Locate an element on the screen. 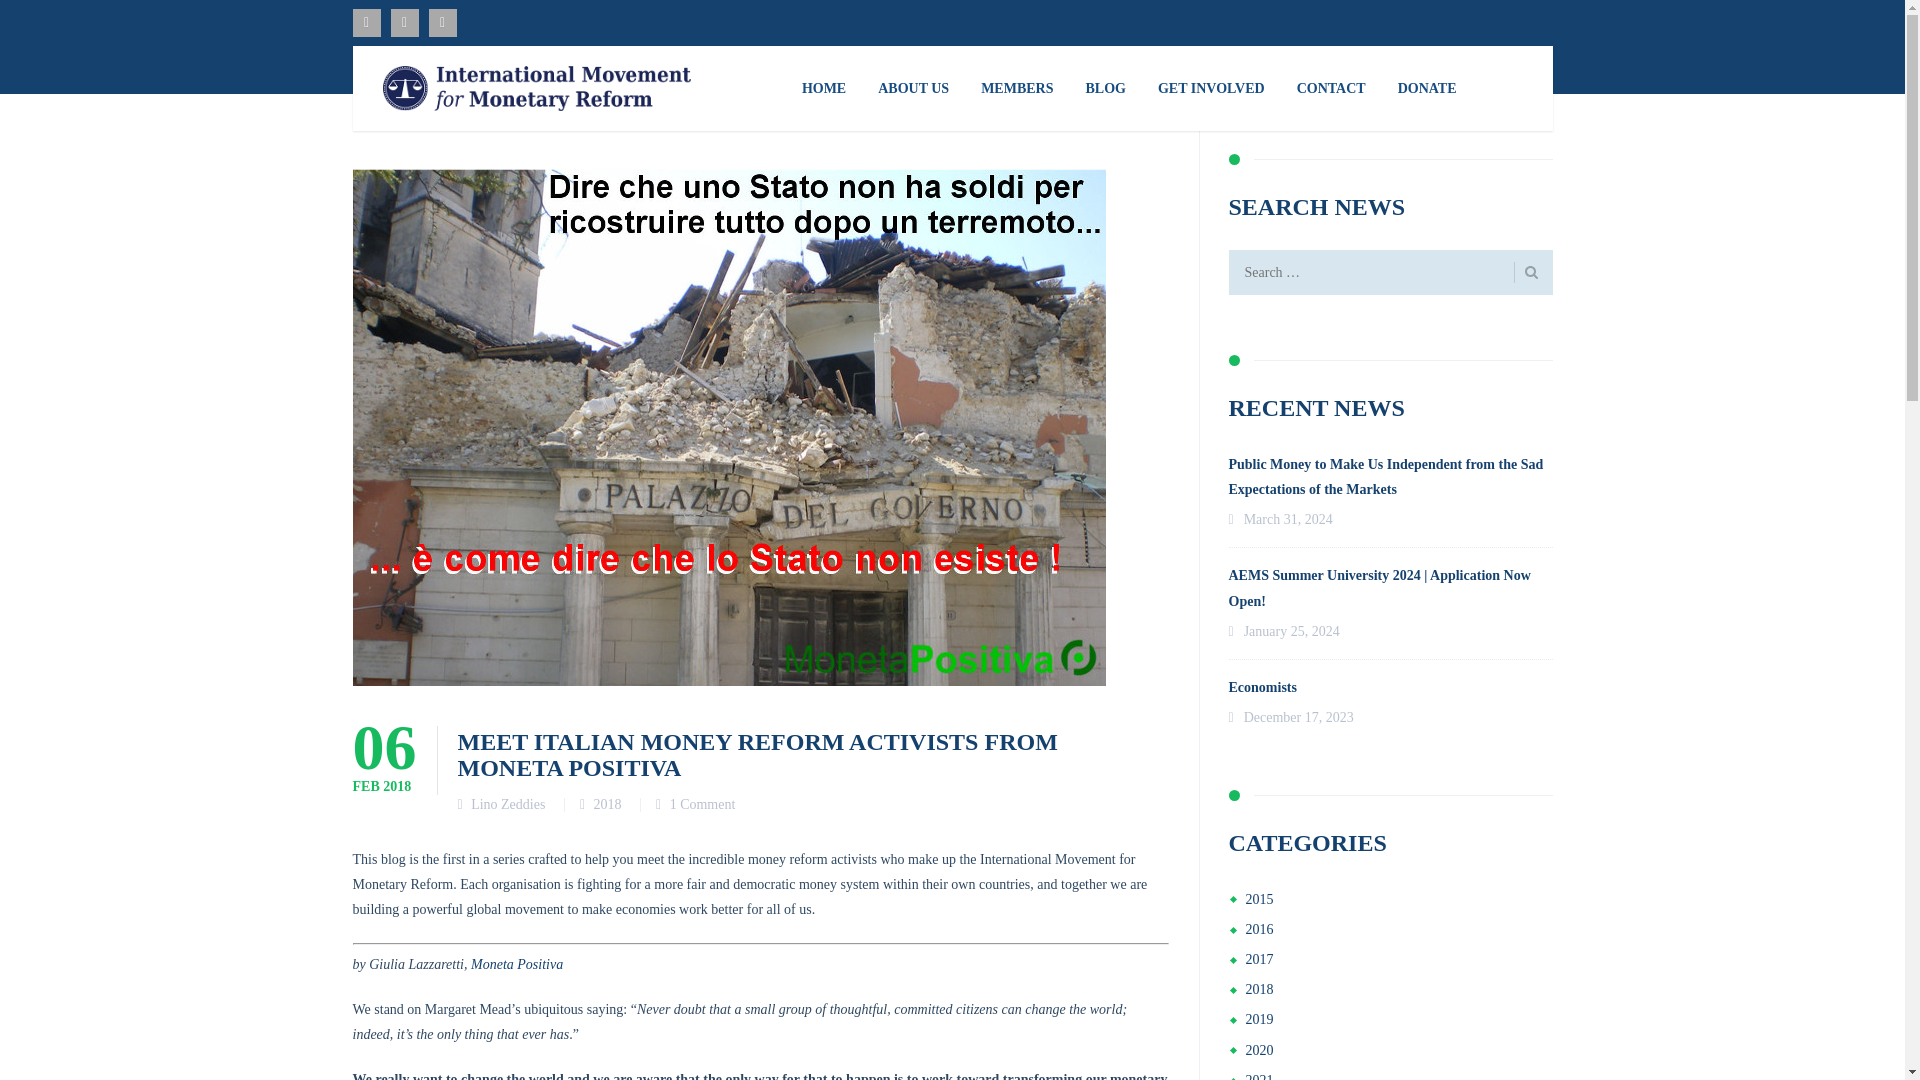 Image resolution: width=1920 pixels, height=1080 pixels. Search is located at coordinates (1526, 272).